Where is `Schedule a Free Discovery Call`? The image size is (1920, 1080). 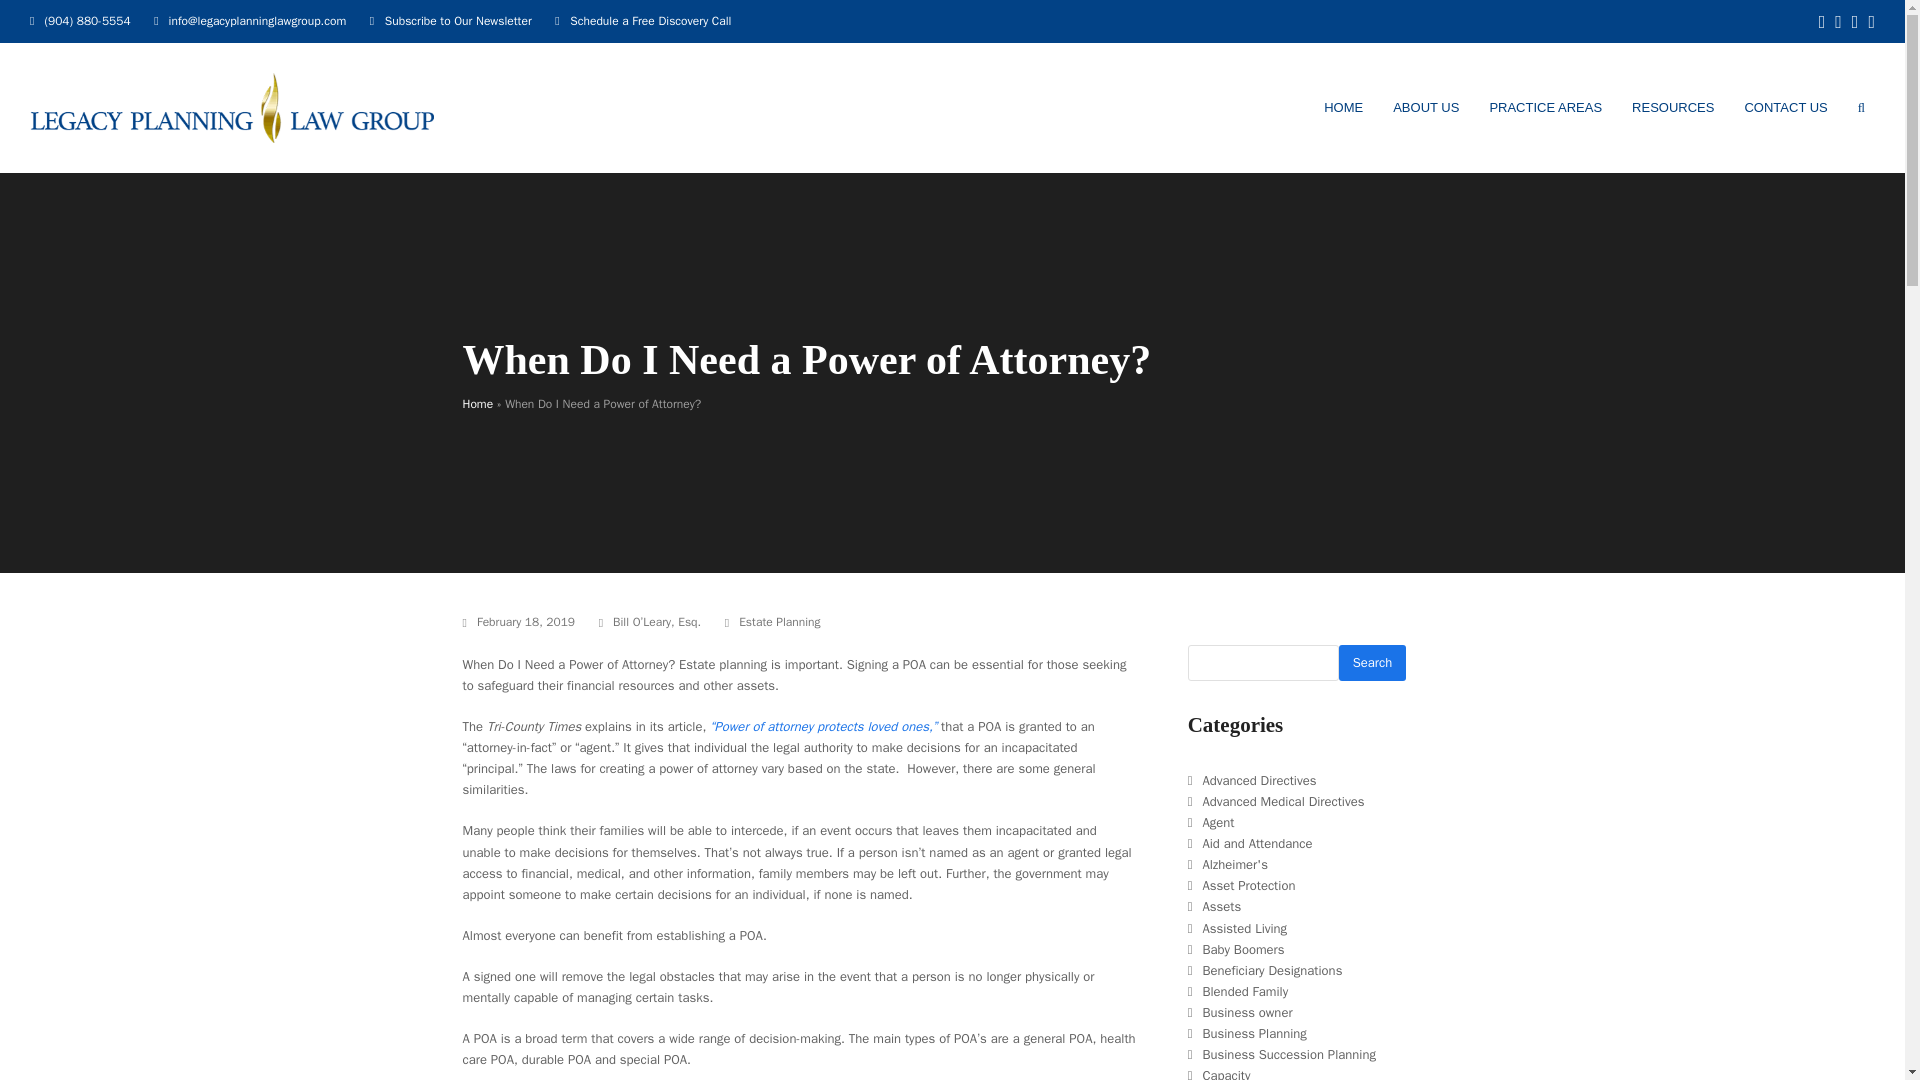 Schedule a Free Discovery Call is located at coordinates (650, 20).